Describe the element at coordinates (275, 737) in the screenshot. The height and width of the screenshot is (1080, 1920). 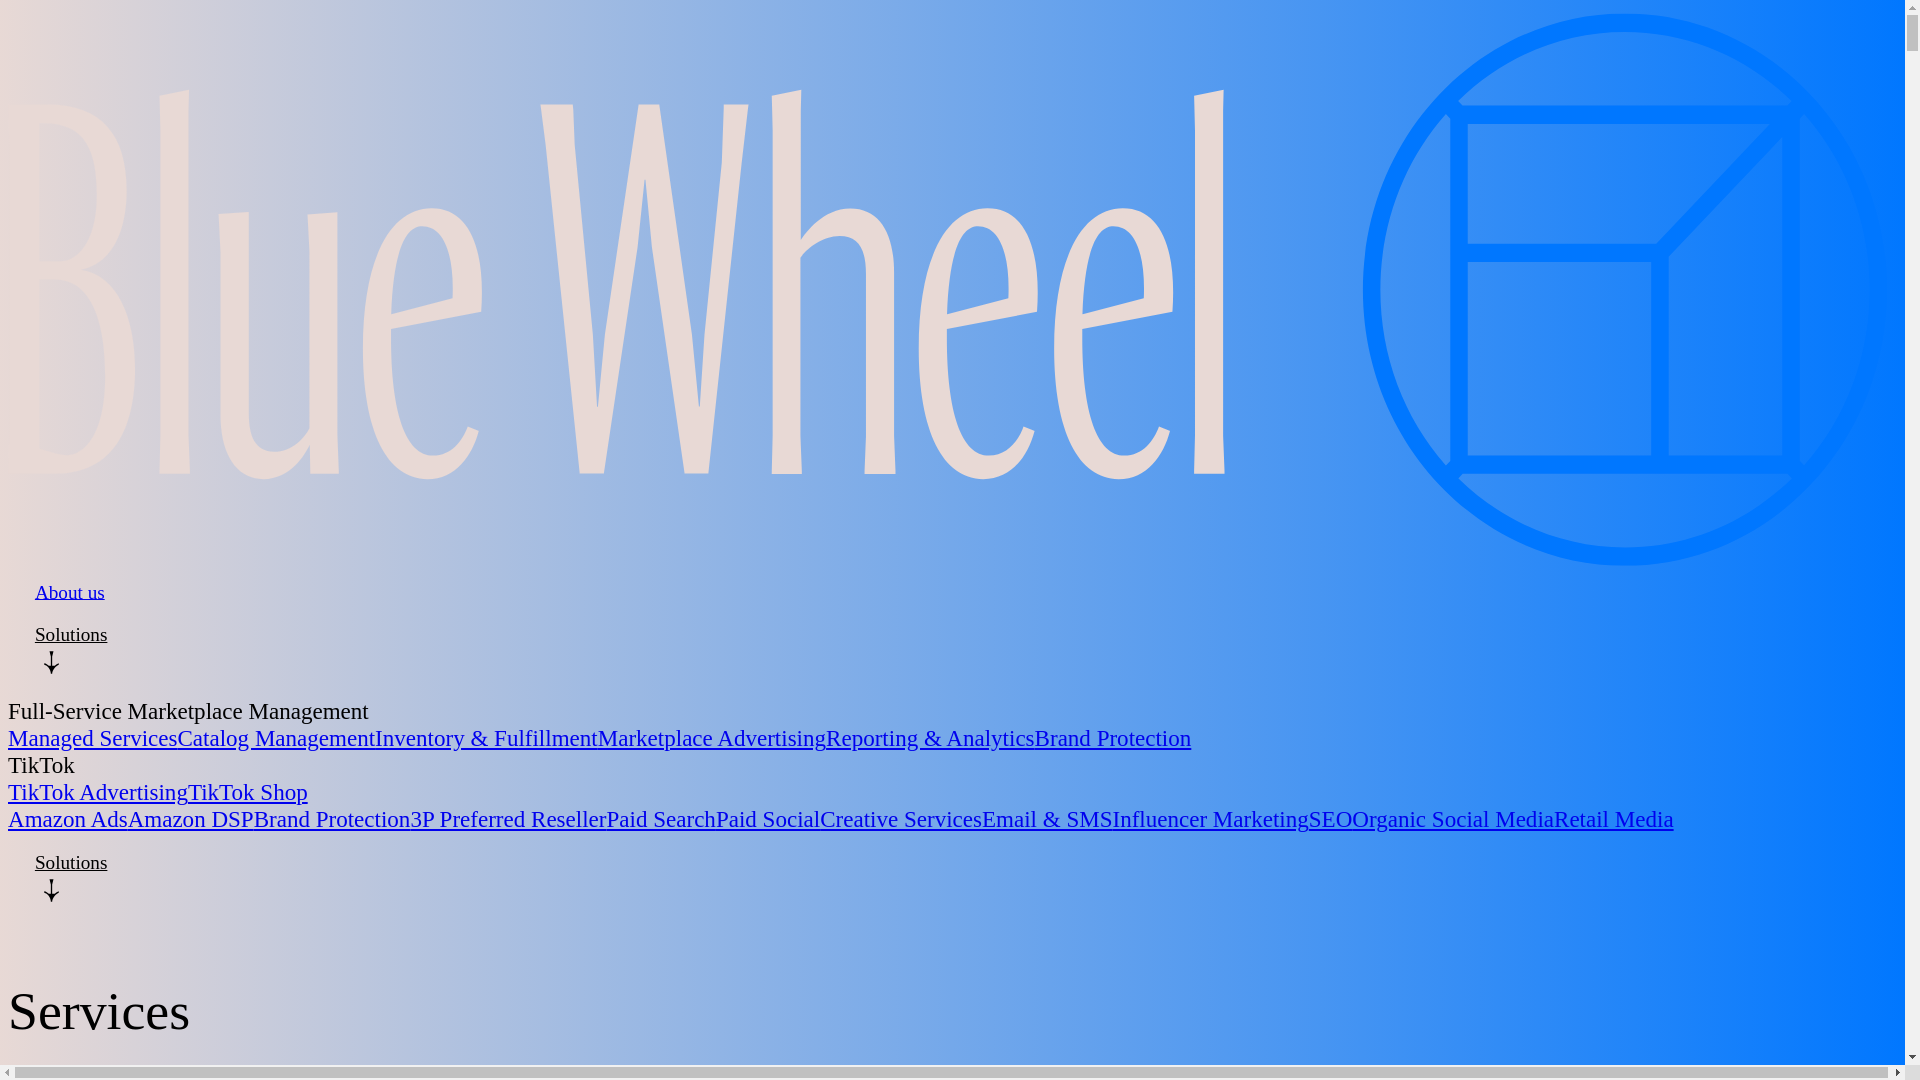
I see `Catalog Management` at that location.